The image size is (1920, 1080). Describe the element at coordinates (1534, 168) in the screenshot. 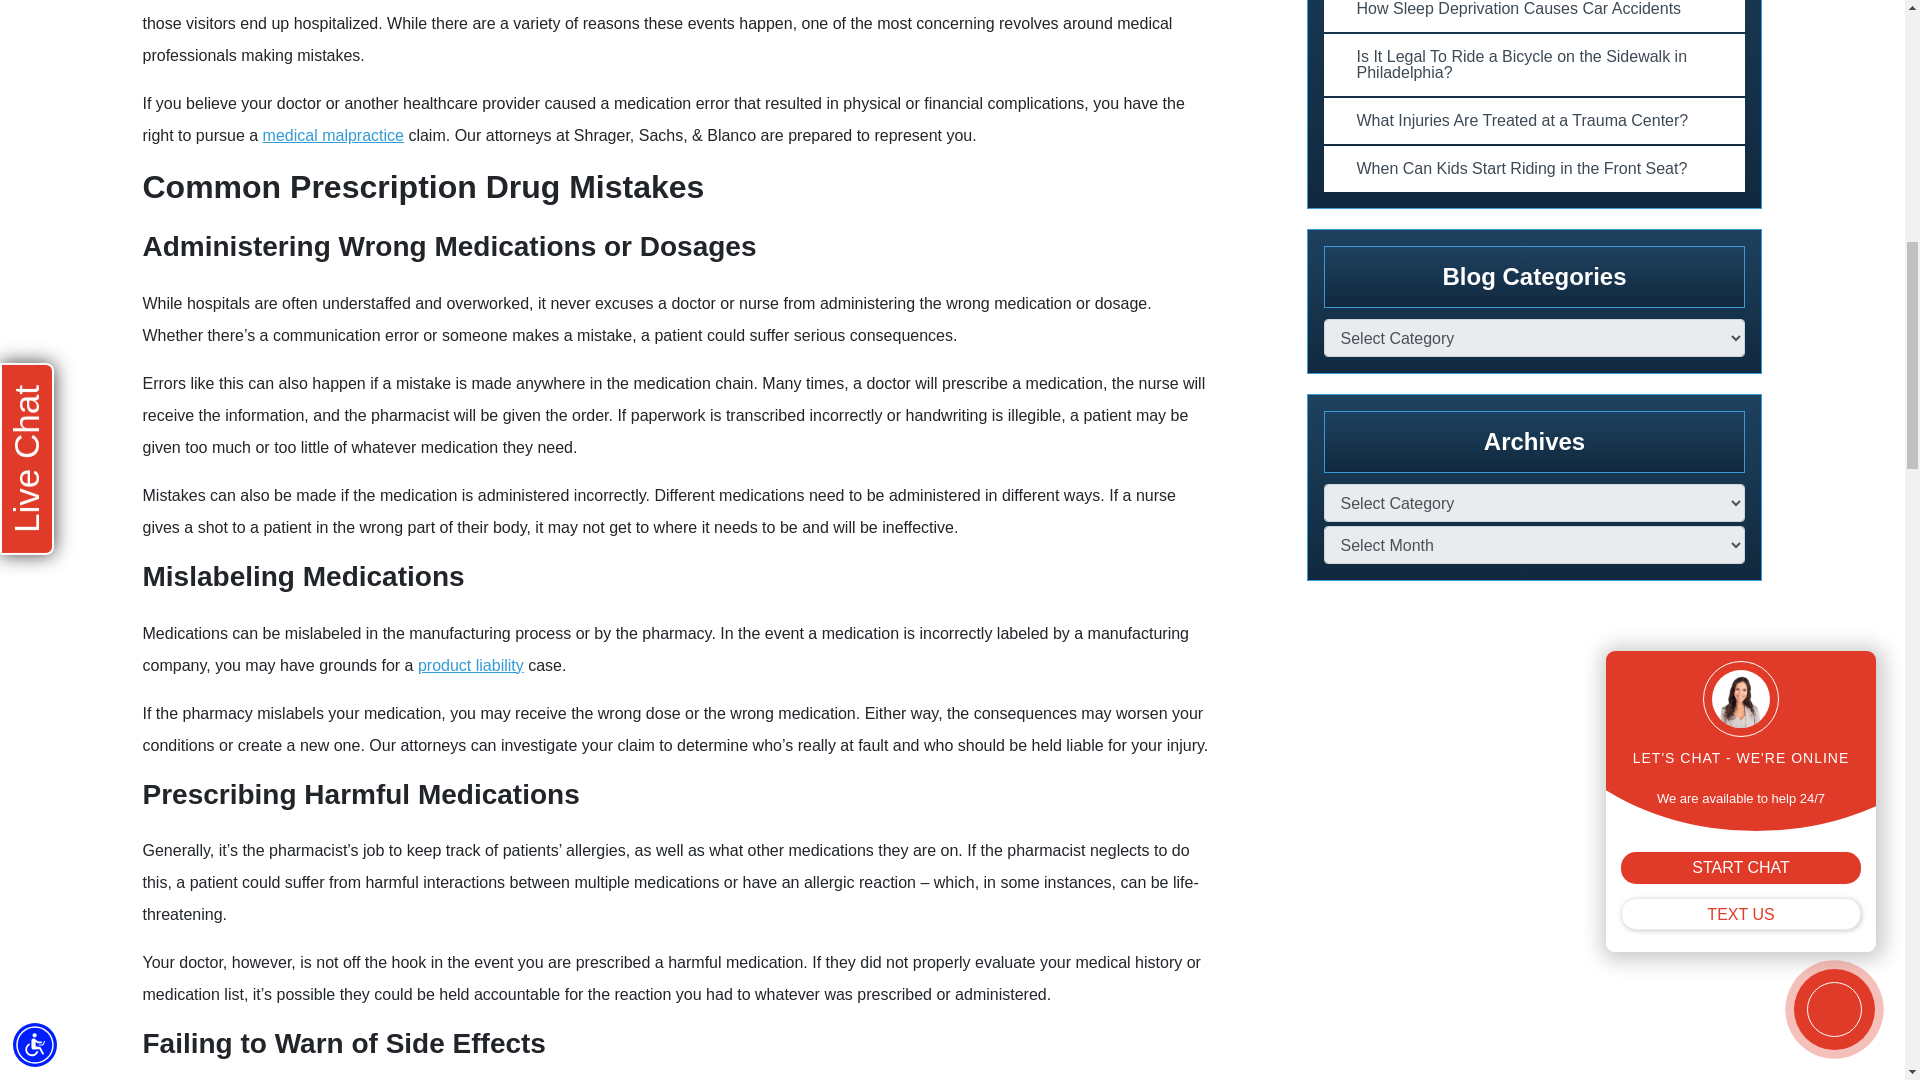

I see `When Can Kids Start Riding in the Front Seat?` at that location.